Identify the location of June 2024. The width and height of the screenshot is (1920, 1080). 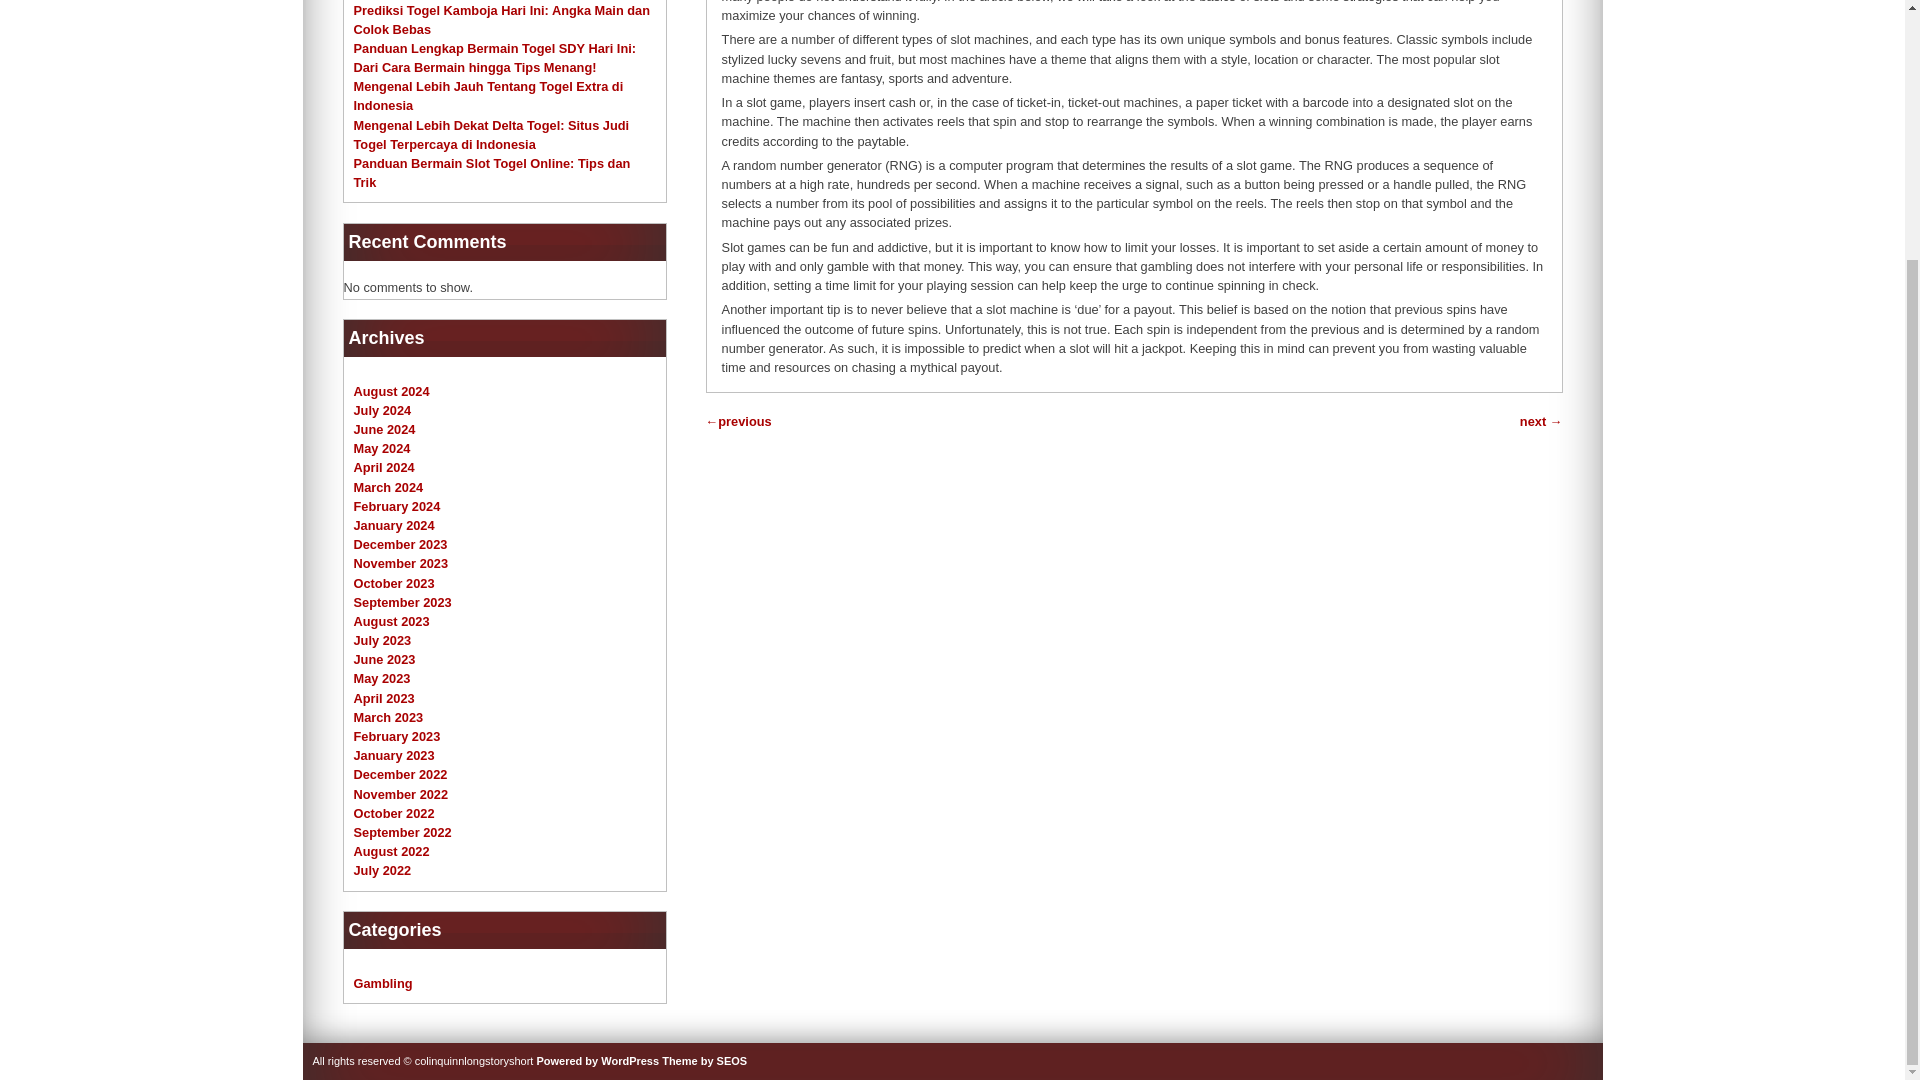
(384, 430).